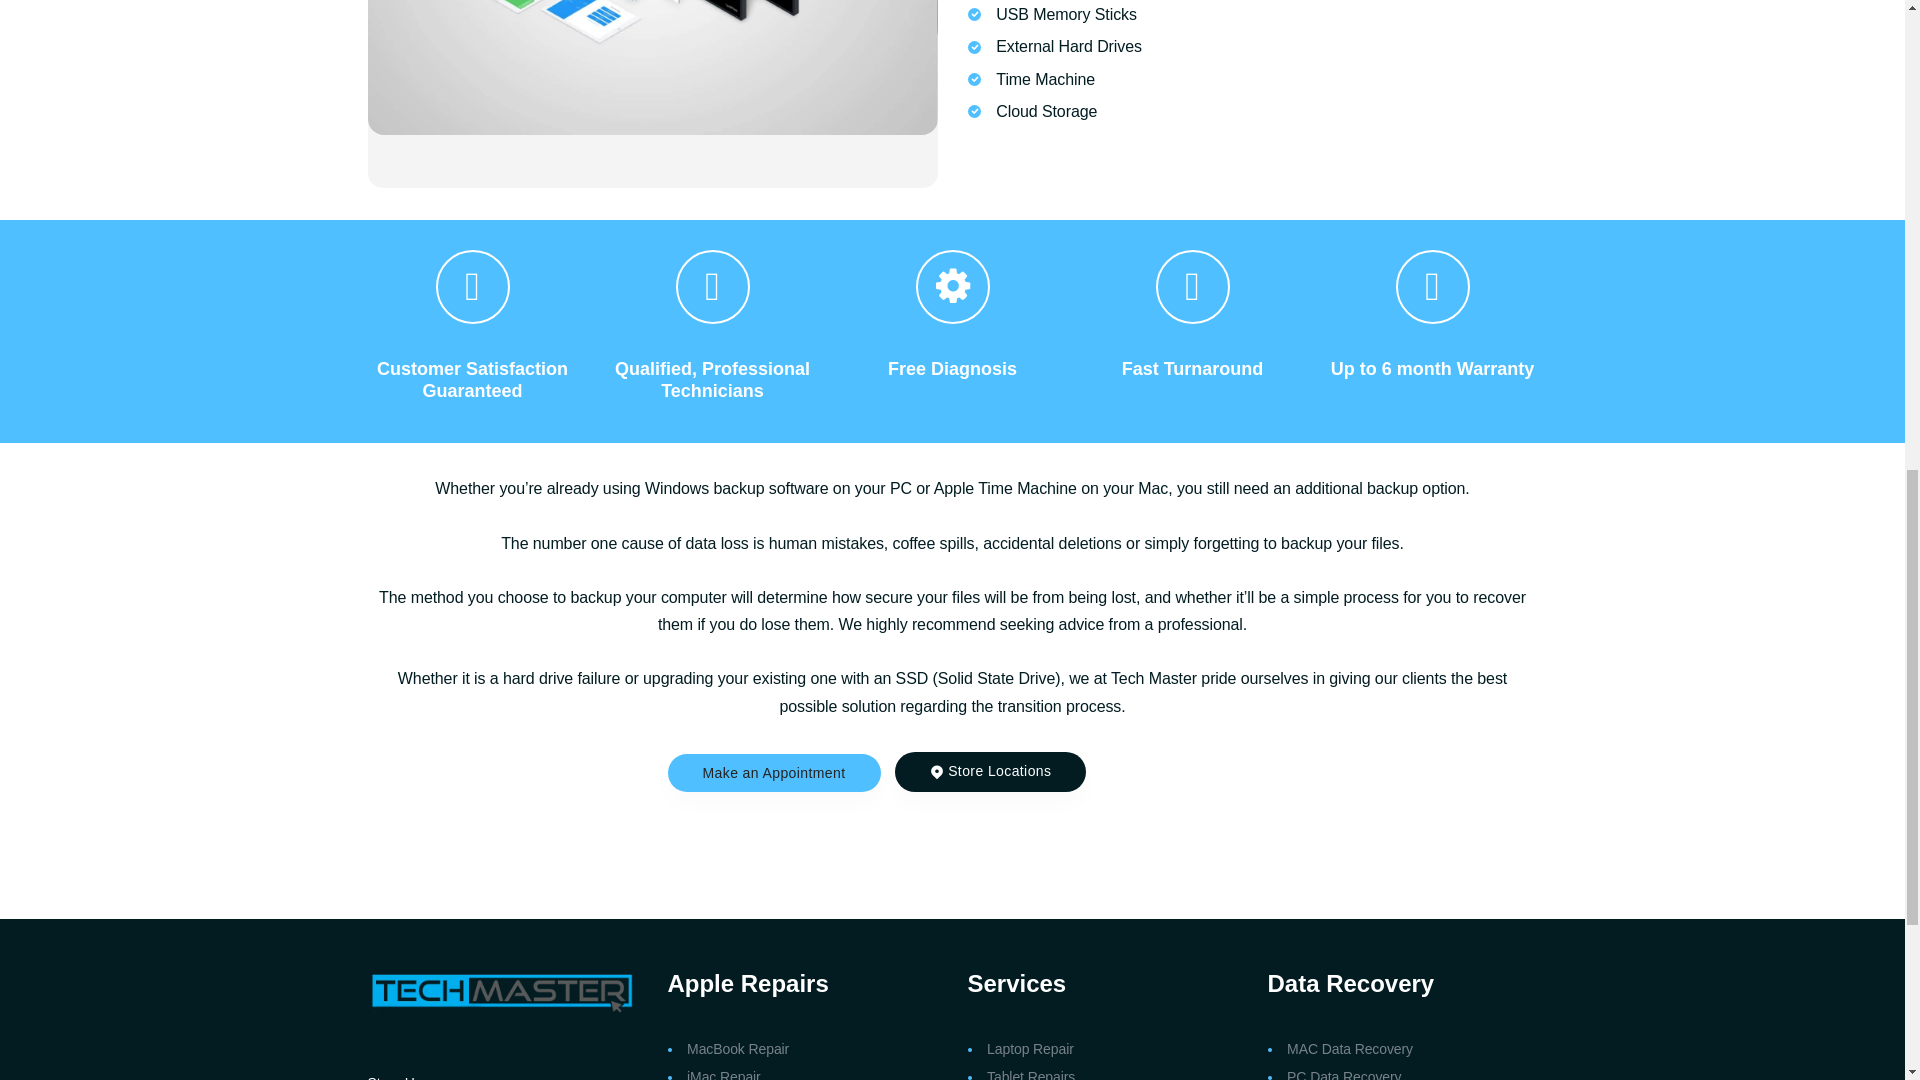 The width and height of the screenshot is (1920, 1080). I want to click on iMac Repair, so click(724, 1074).